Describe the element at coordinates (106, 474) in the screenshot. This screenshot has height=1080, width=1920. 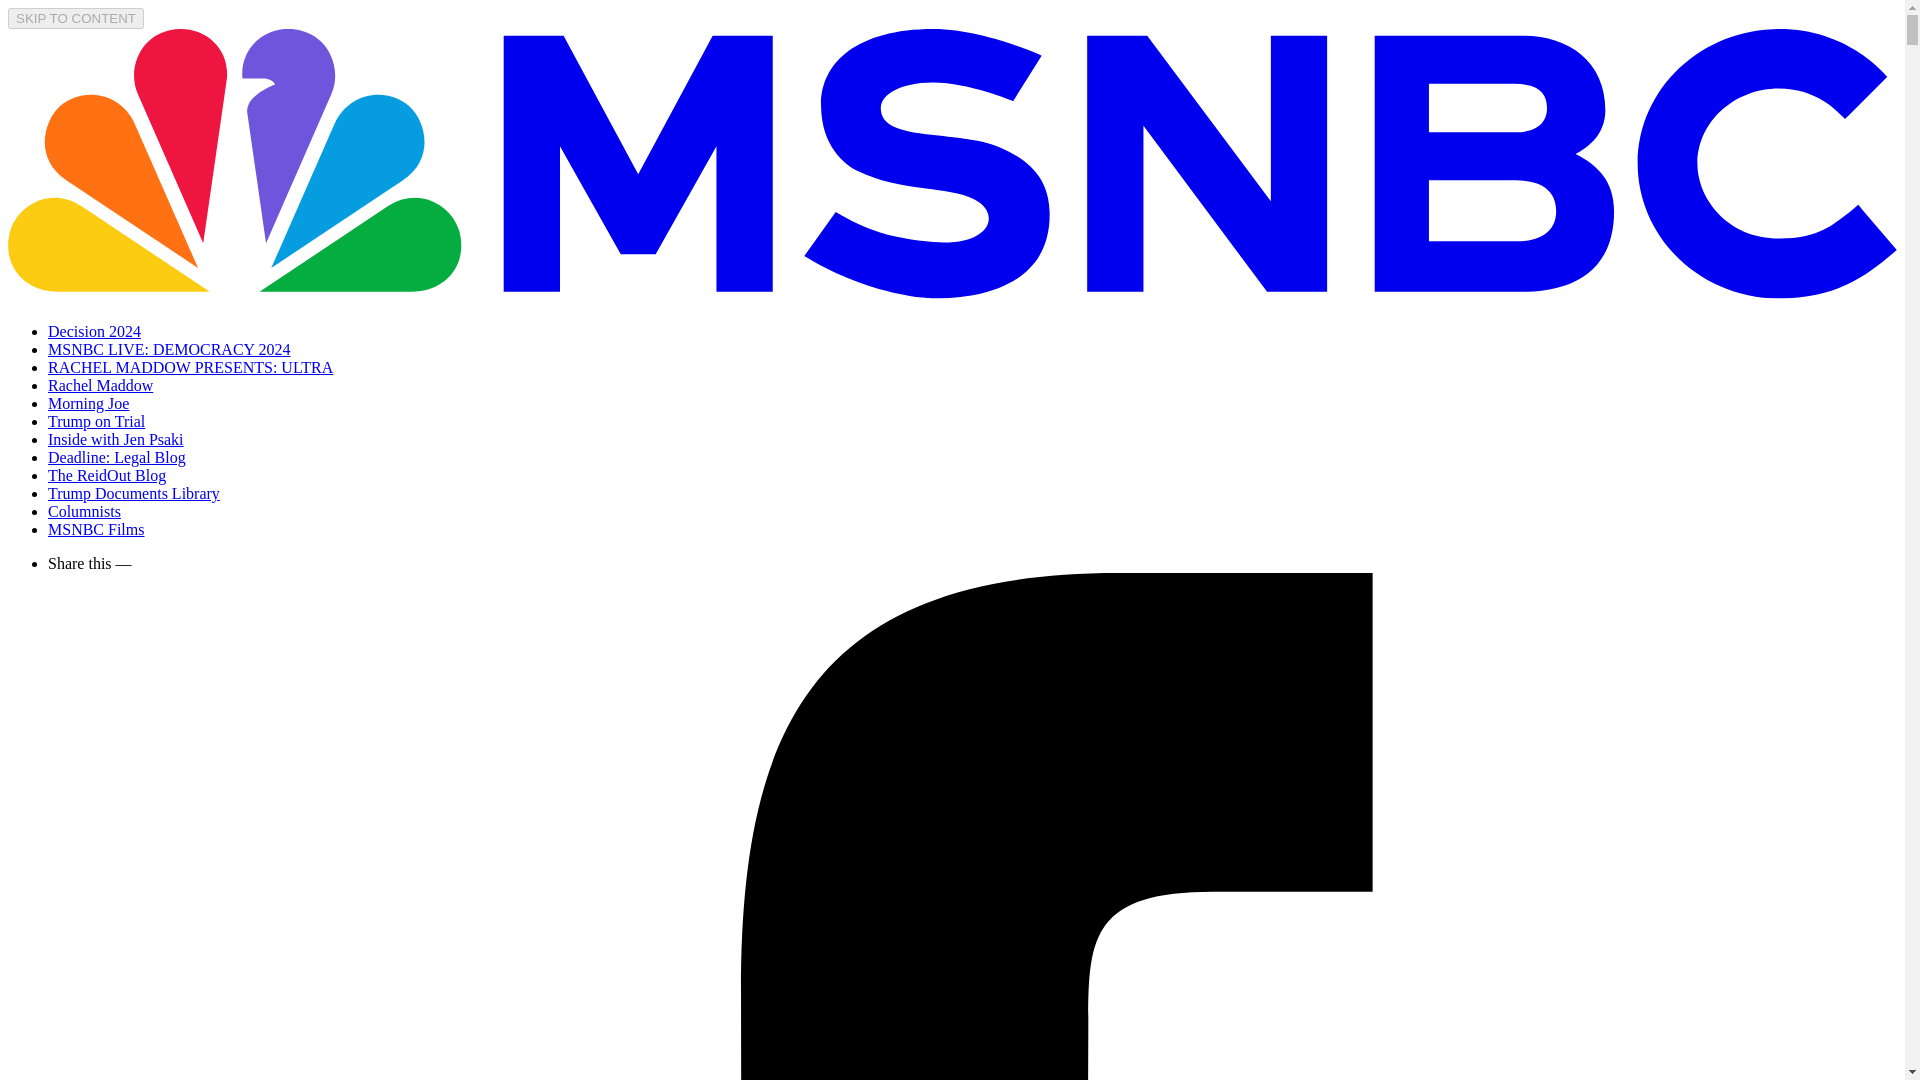
I see `The ReidOut Blog` at that location.